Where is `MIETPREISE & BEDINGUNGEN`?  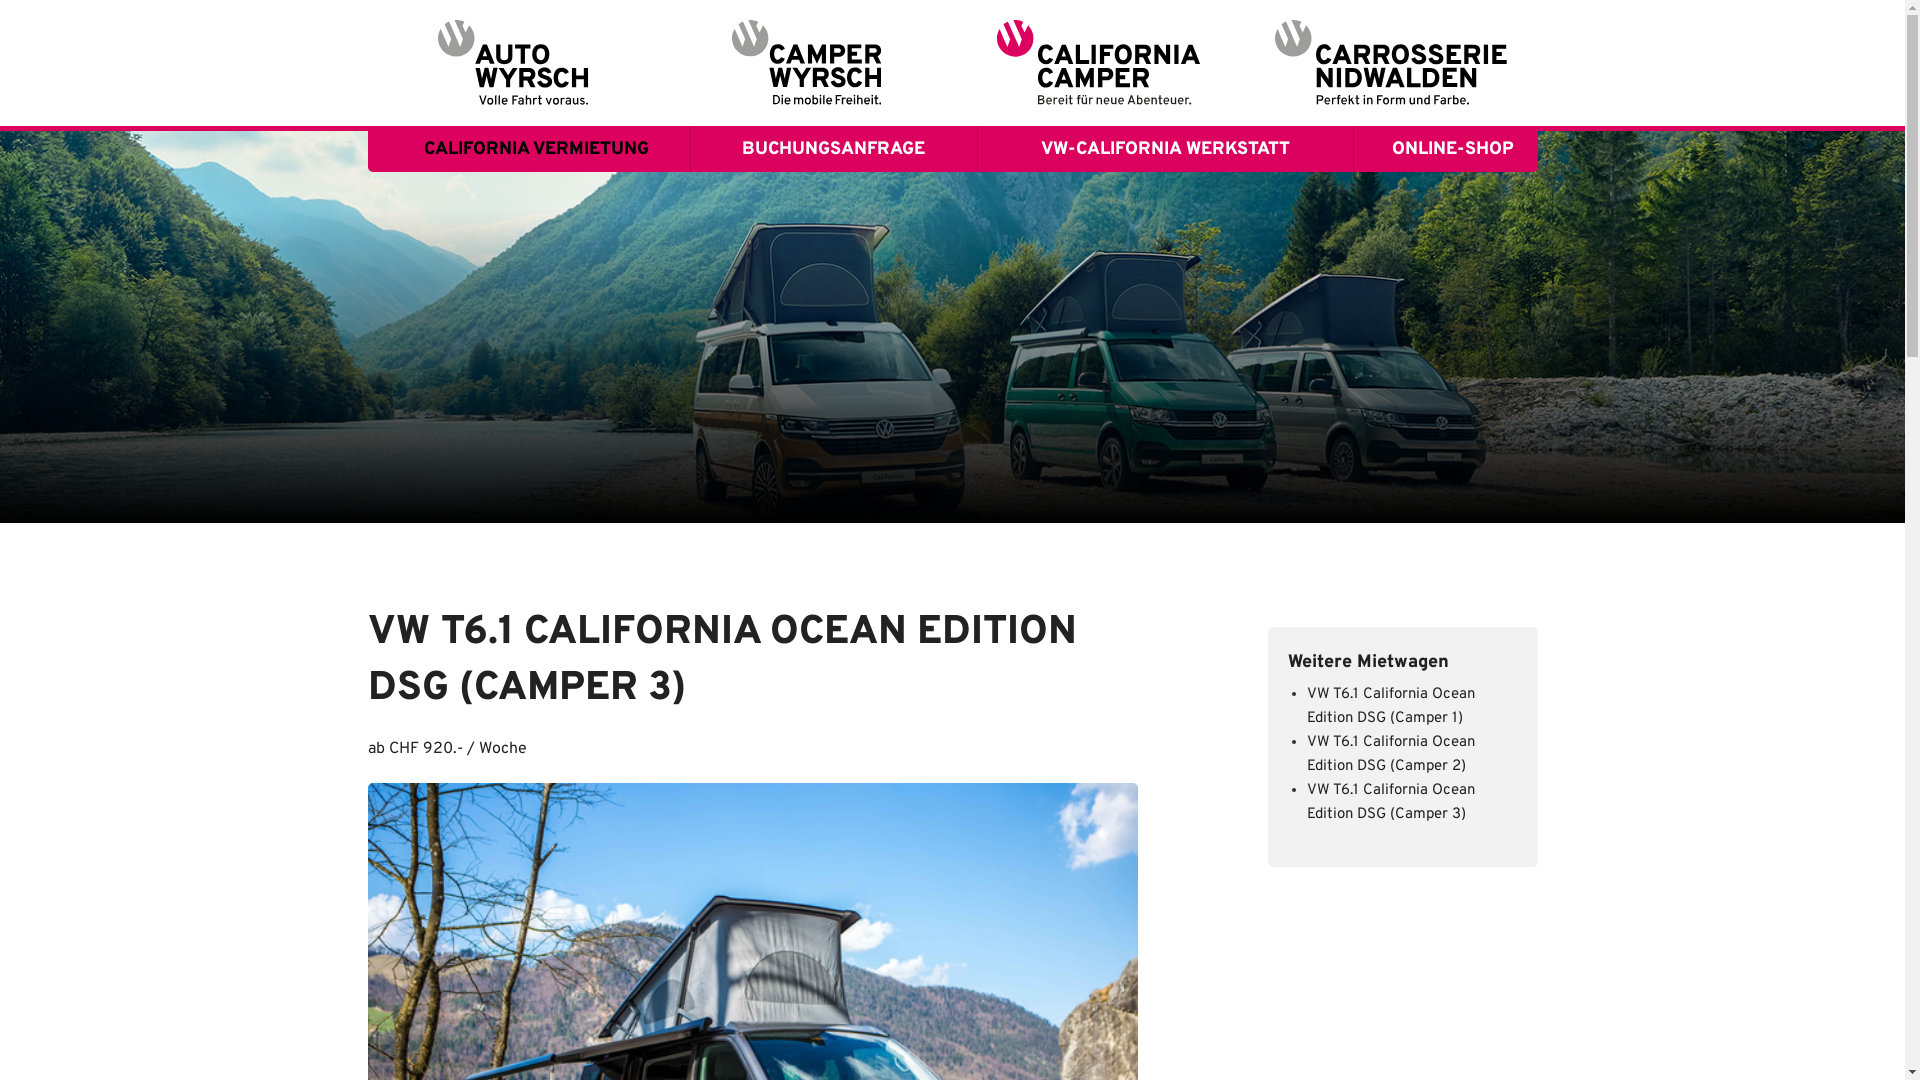
MIETPREISE & BEDINGUNGEN is located at coordinates (529, 330).